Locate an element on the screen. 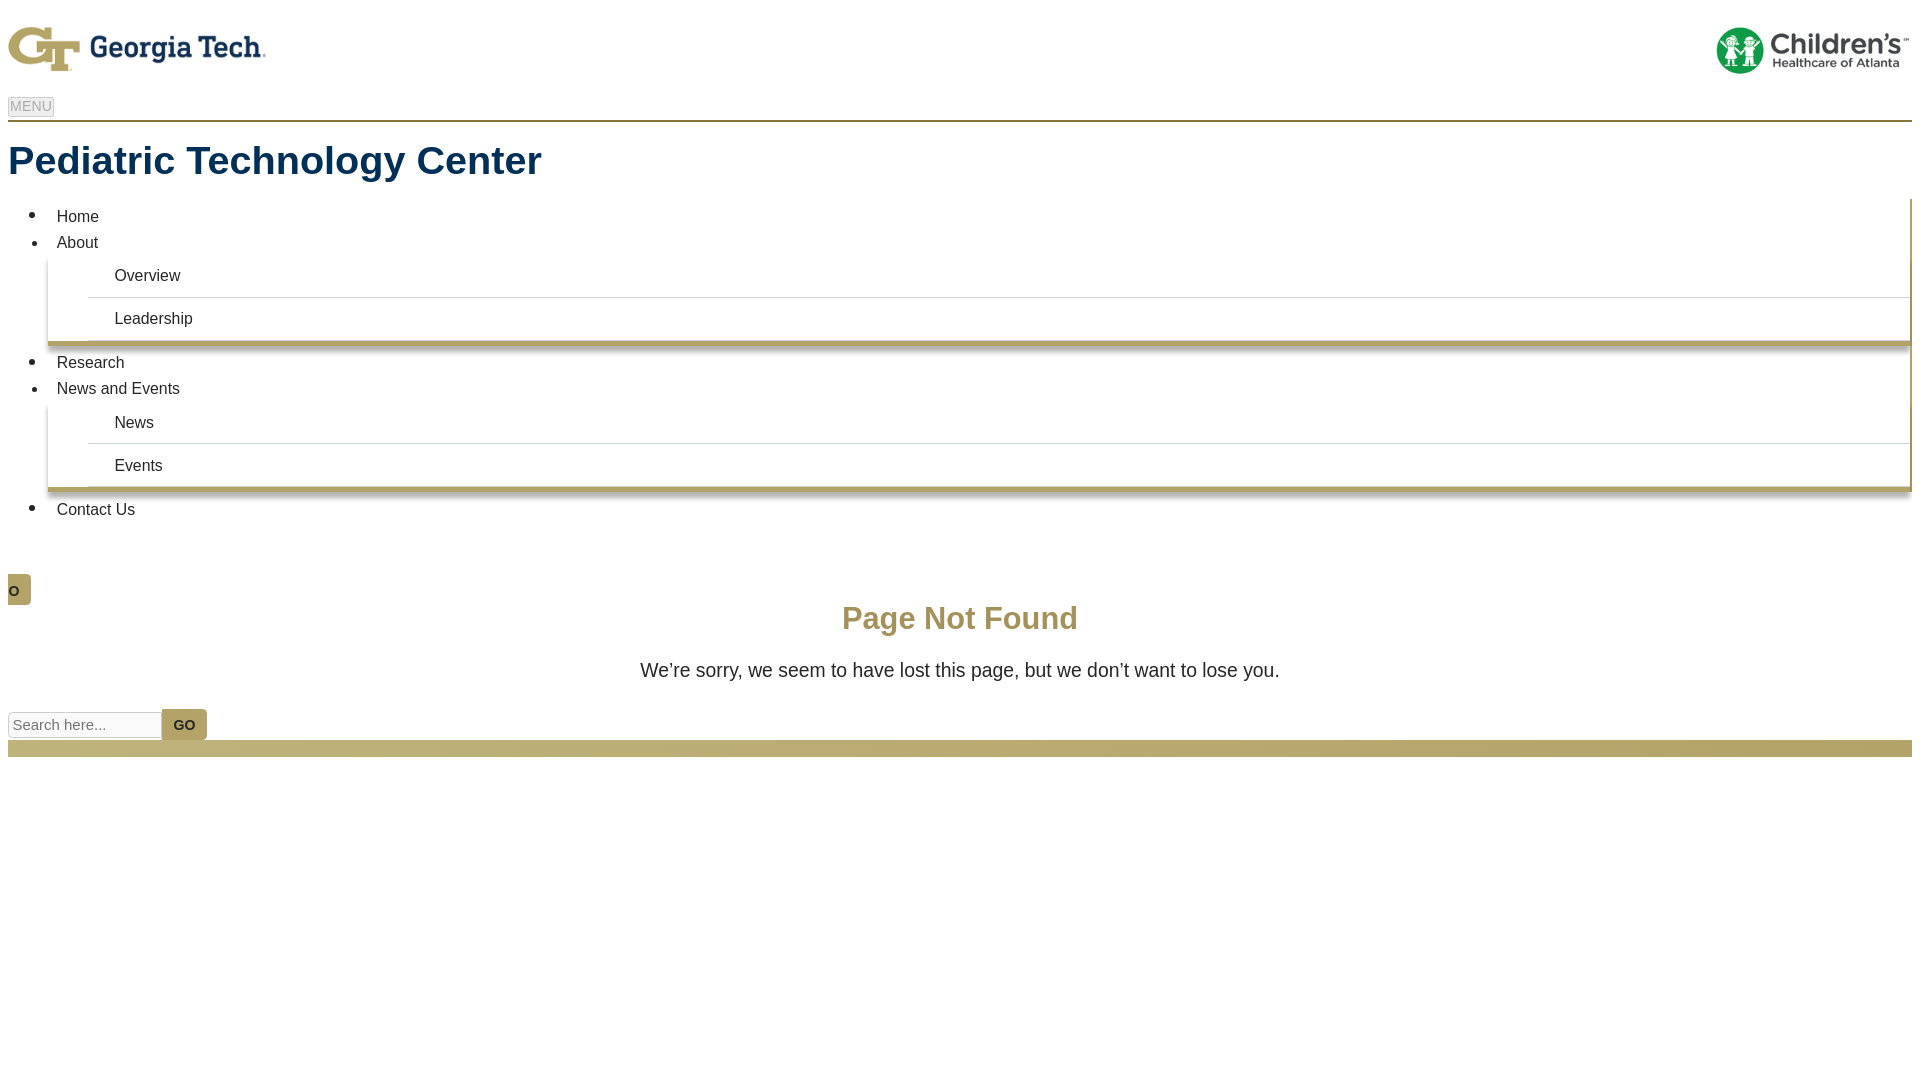 The height and width of the screenshot is (1080, 1920). Leadership is located at coordinates (1004, 318).